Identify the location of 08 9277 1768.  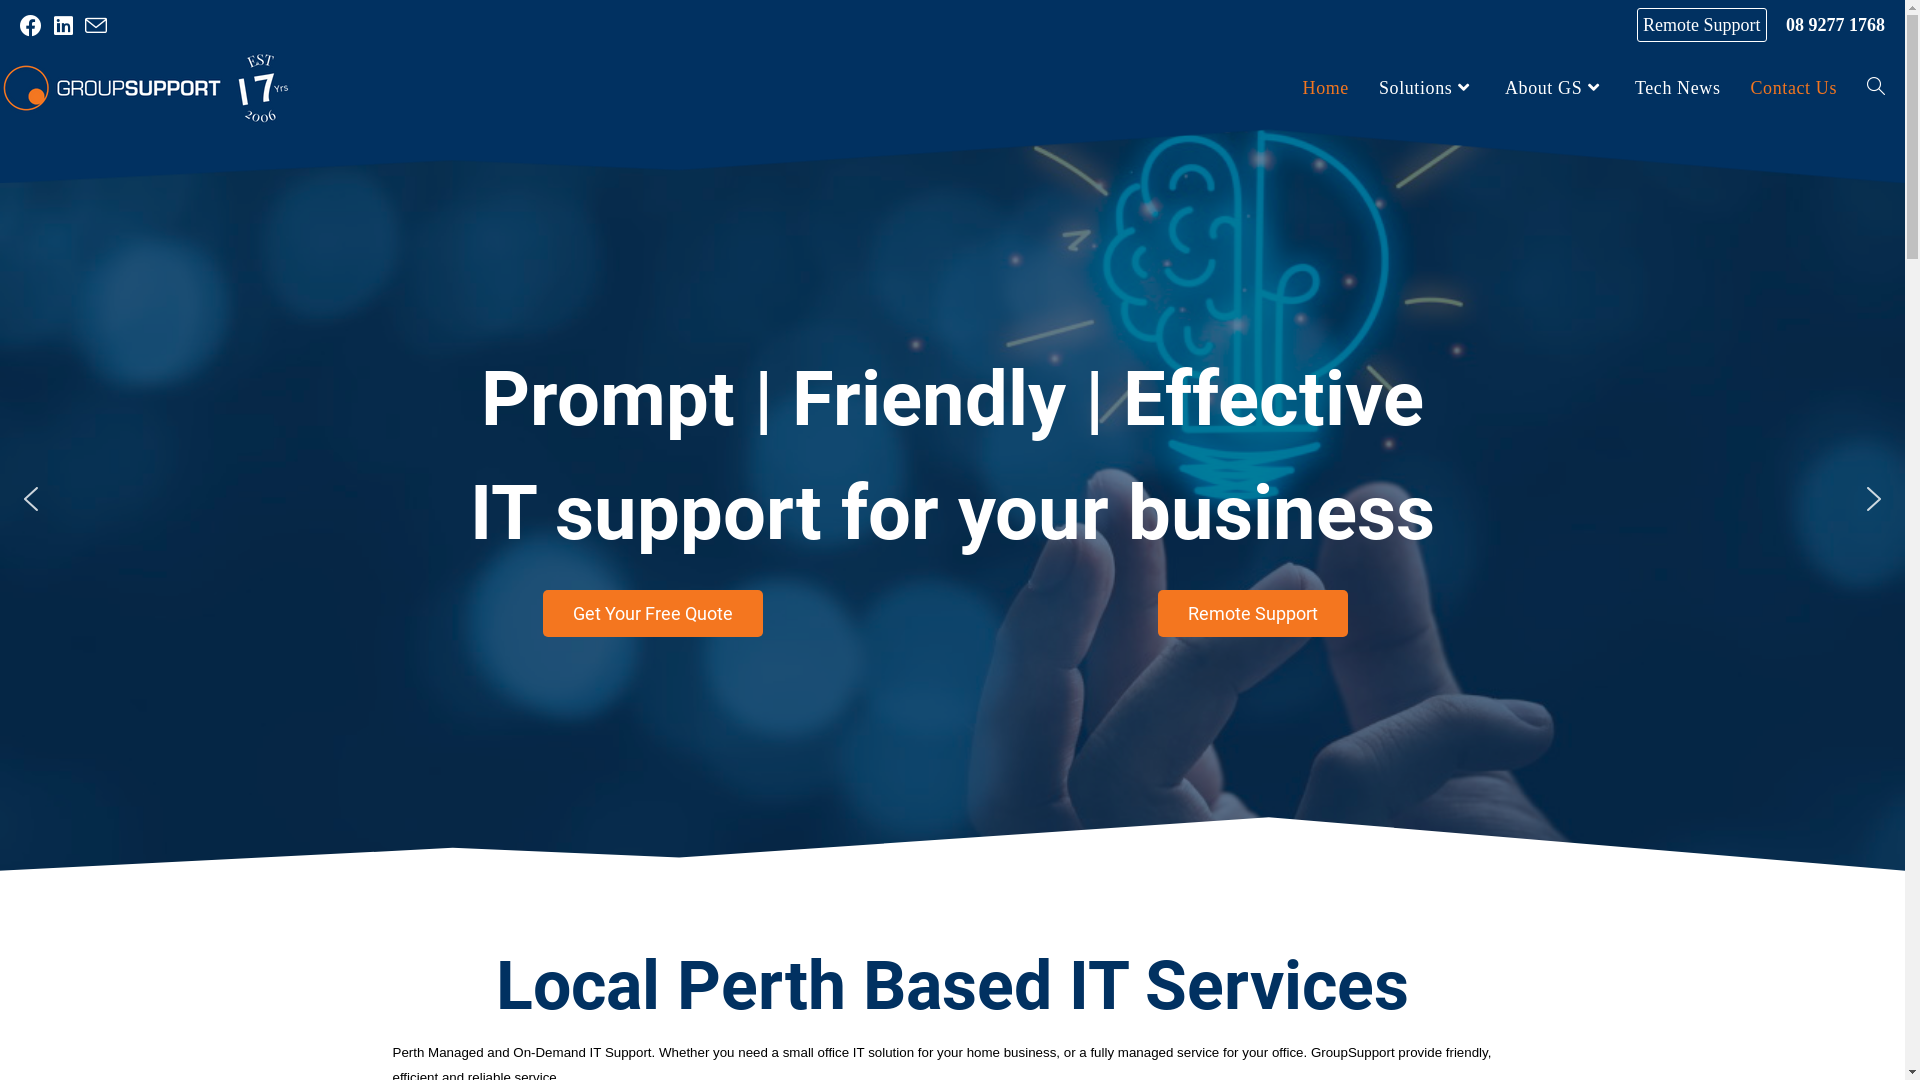
(1836, 25).